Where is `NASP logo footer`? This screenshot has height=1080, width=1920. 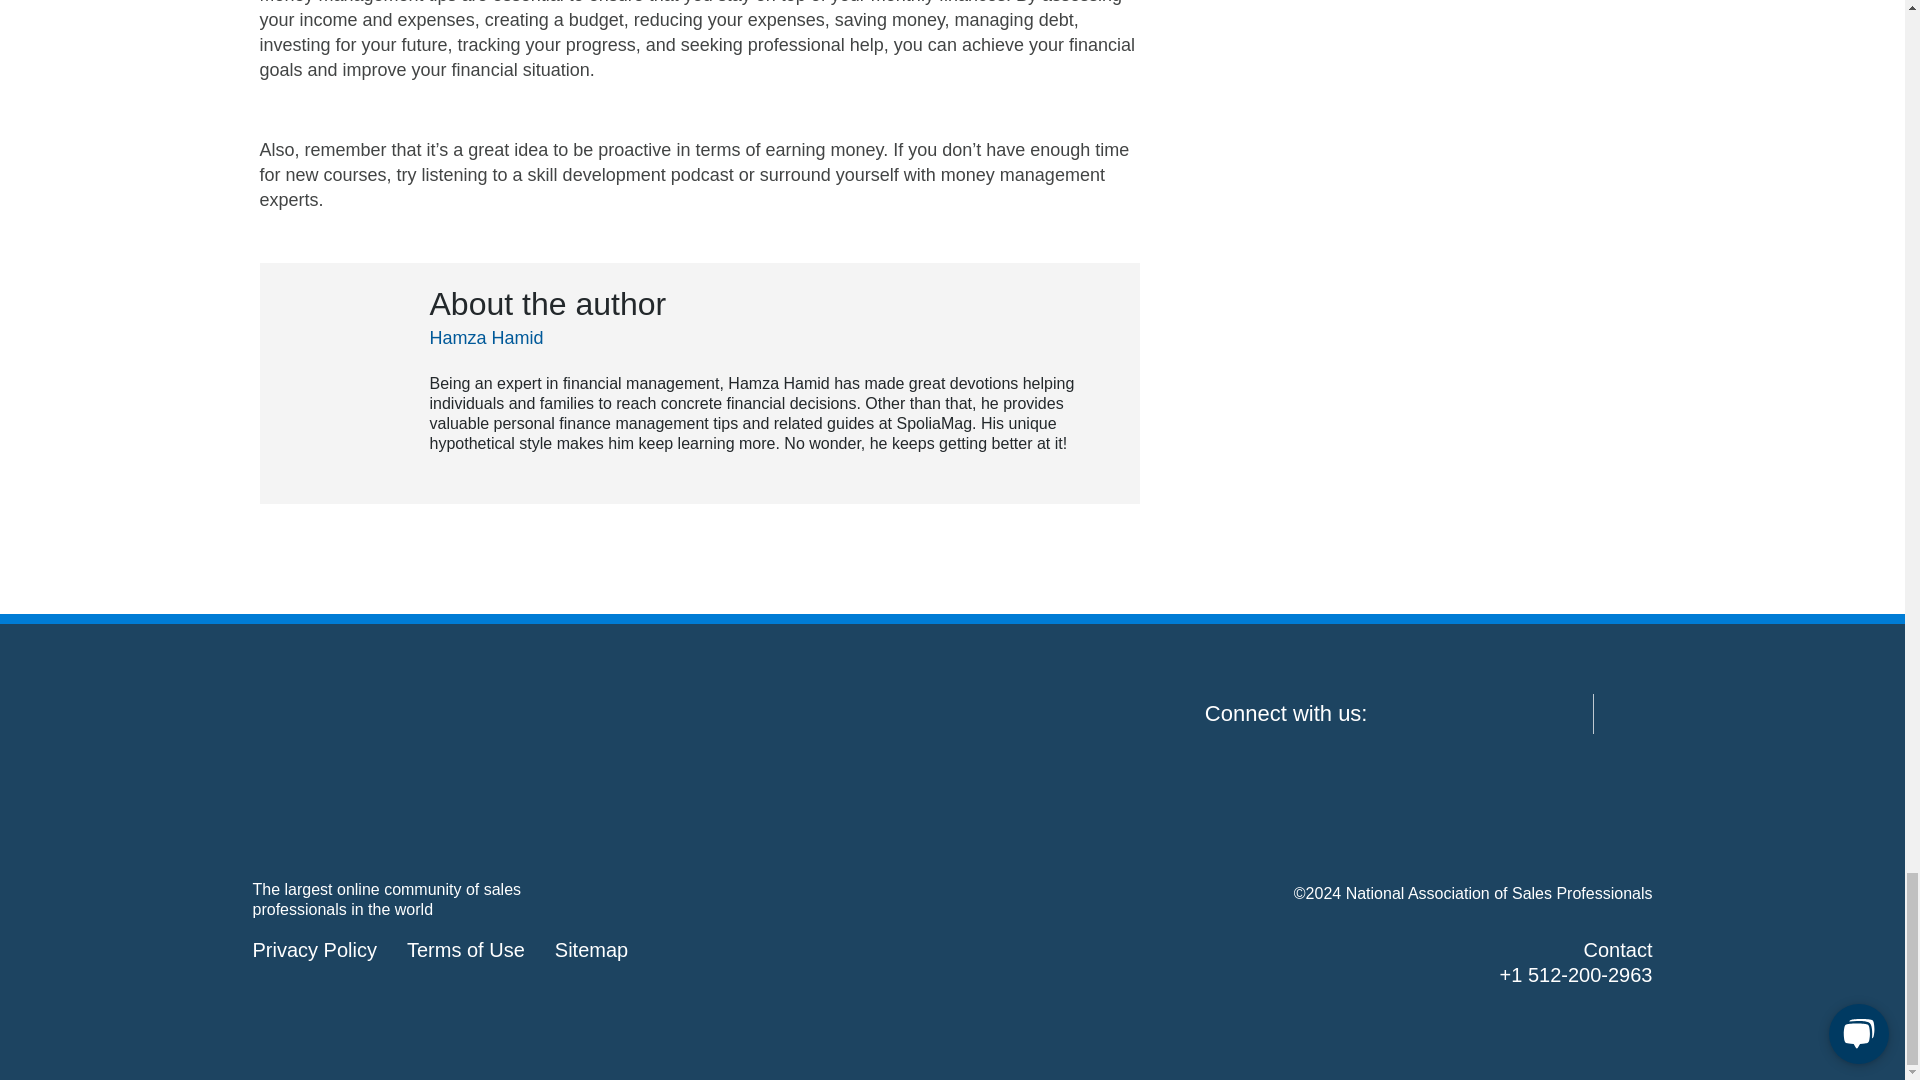
NASP logo footer is located at coordinates (402, 766).